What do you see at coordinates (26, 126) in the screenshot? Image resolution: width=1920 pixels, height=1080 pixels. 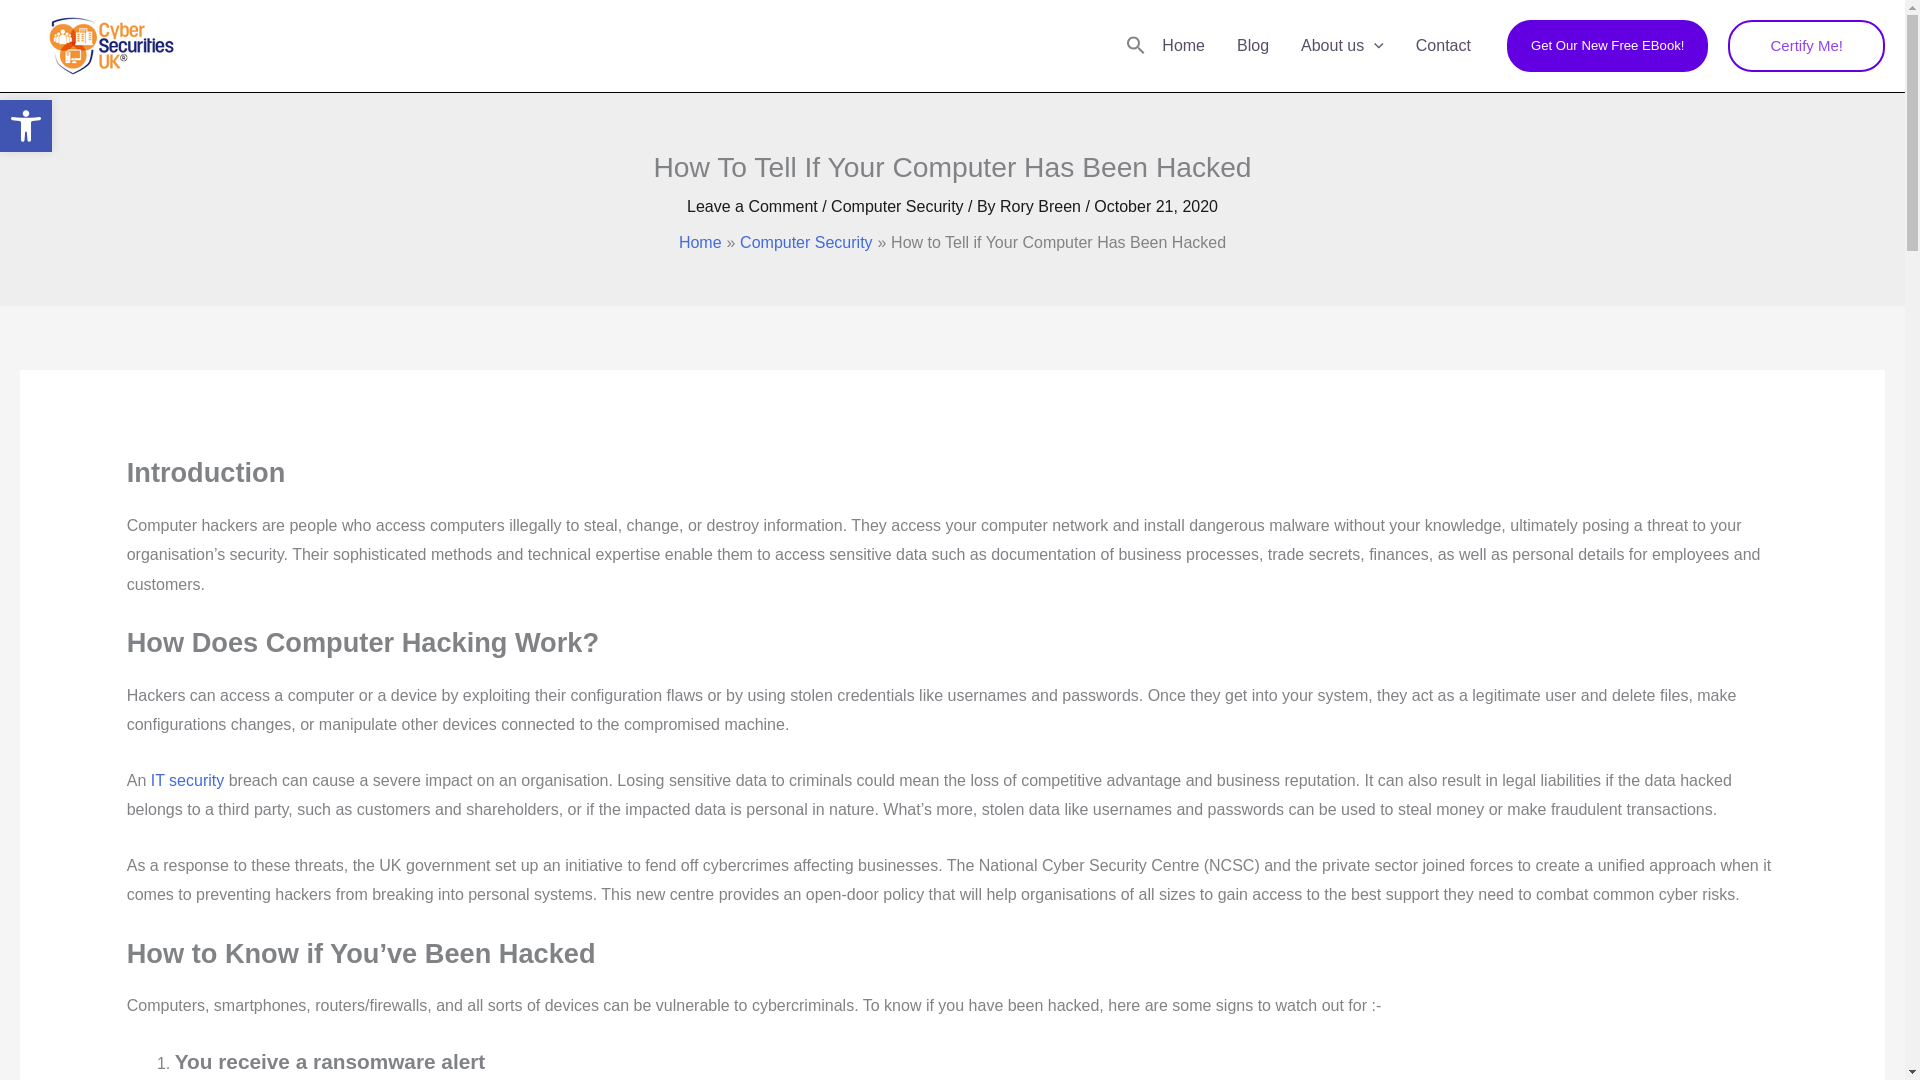 I see `Accessibility Tools` at bounding box center [26, 126].